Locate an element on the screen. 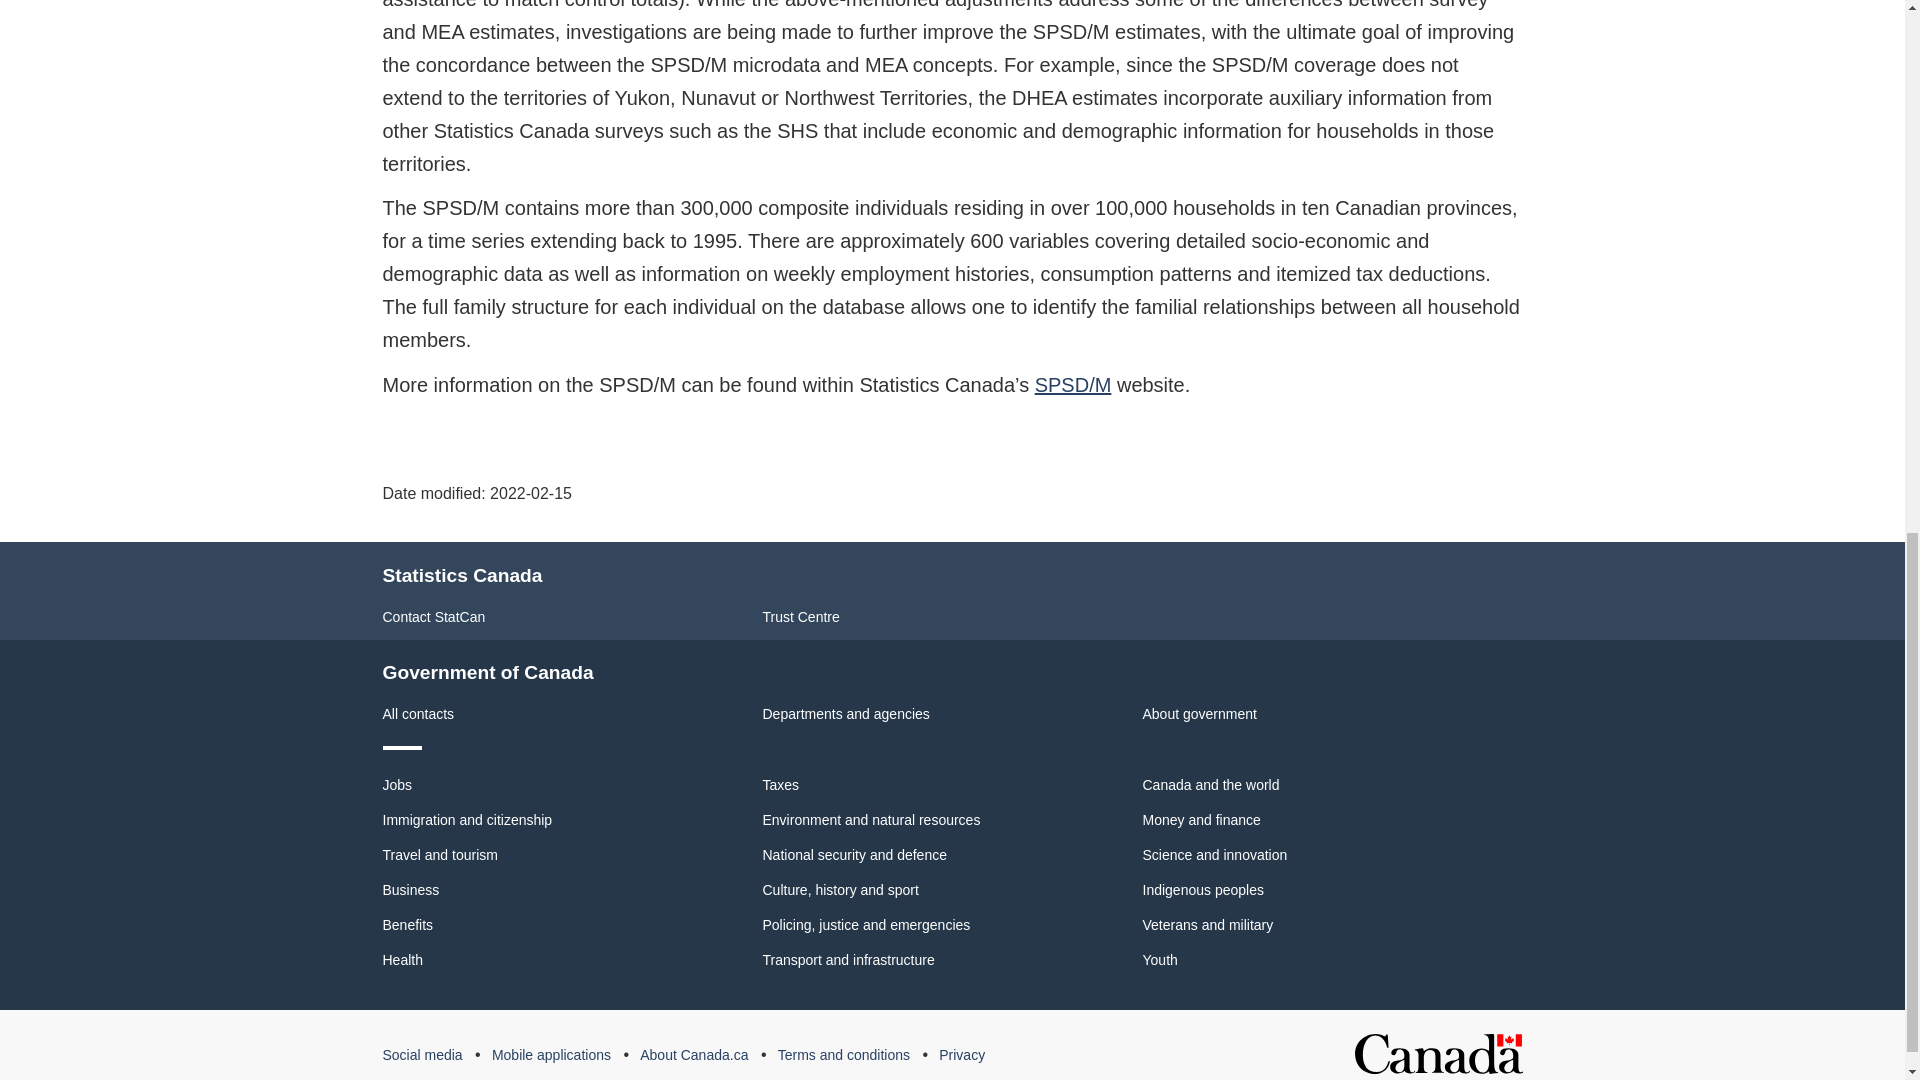 The height and width of the screenshot is (1080, 1920). About government is located at coordinates (1198, 714).